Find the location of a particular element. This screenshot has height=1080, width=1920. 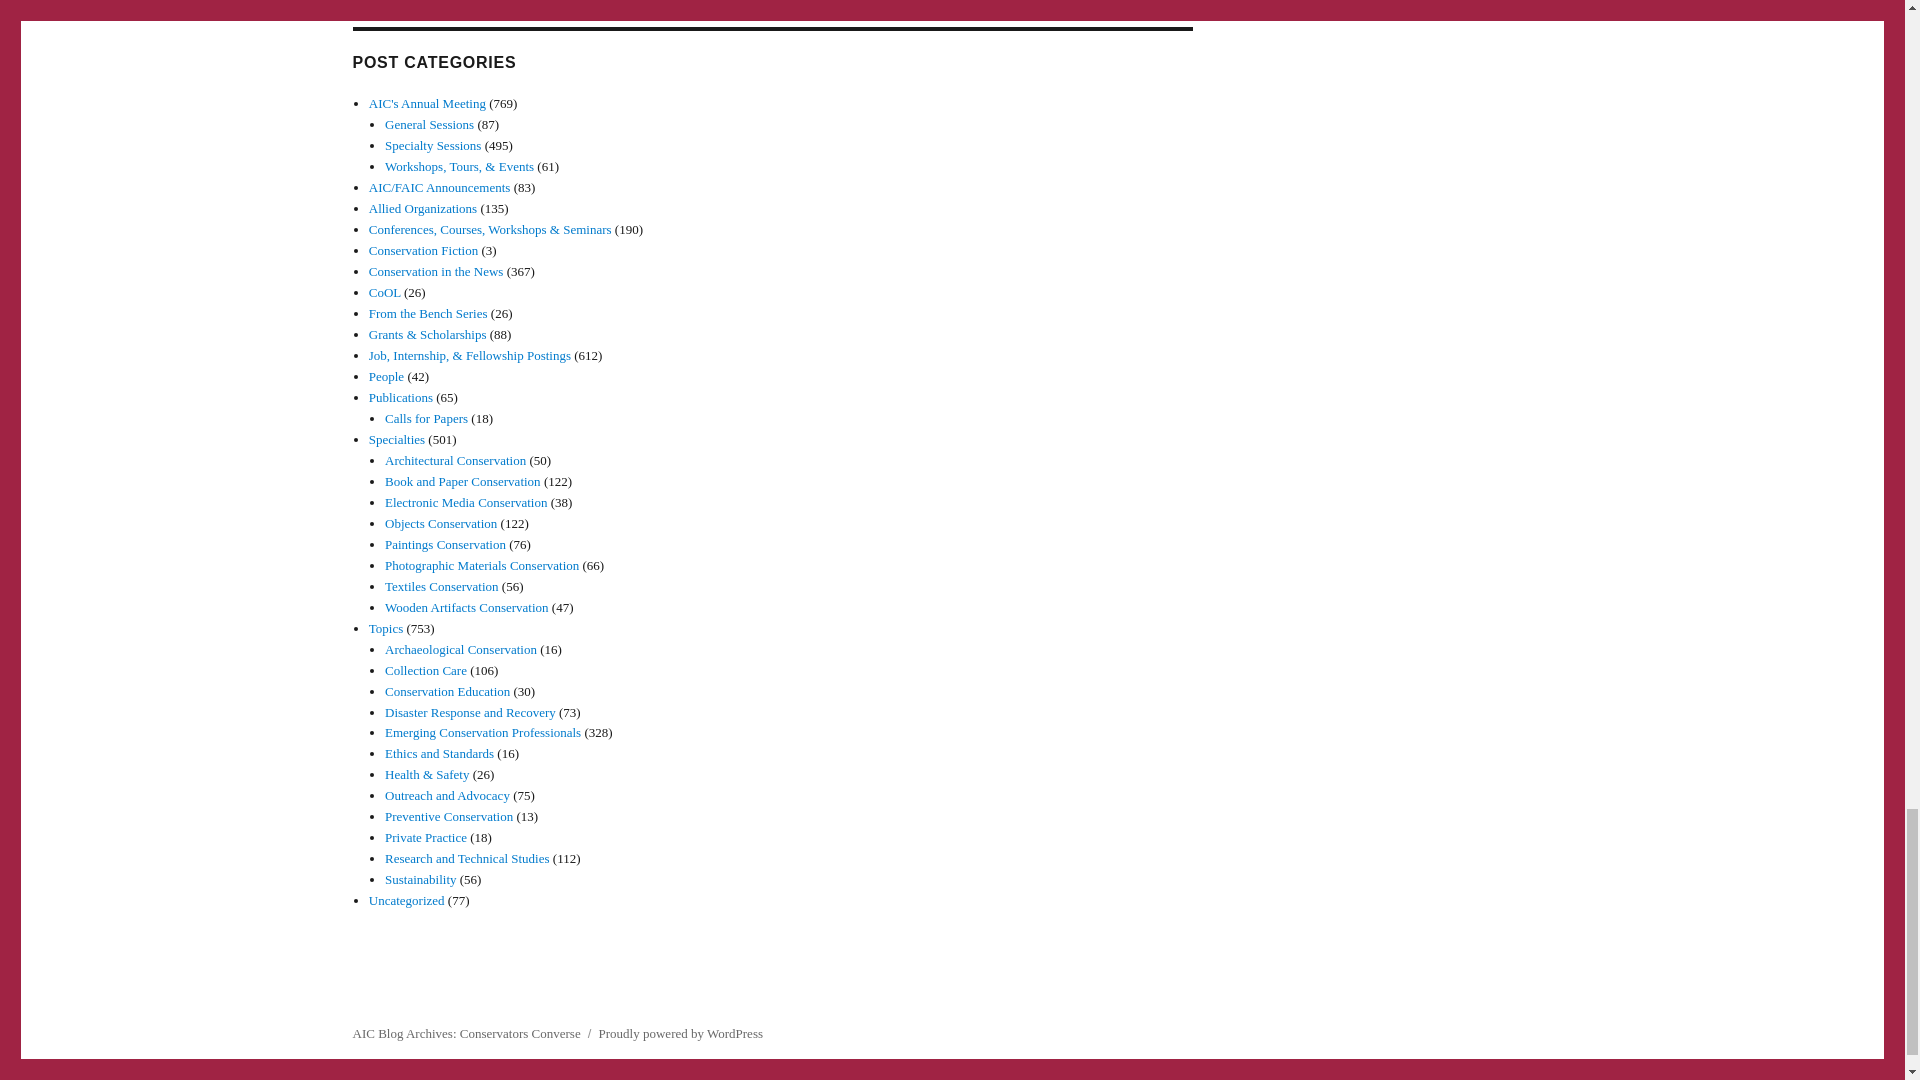

Conservation in the News is located at coordinates (436, 270).